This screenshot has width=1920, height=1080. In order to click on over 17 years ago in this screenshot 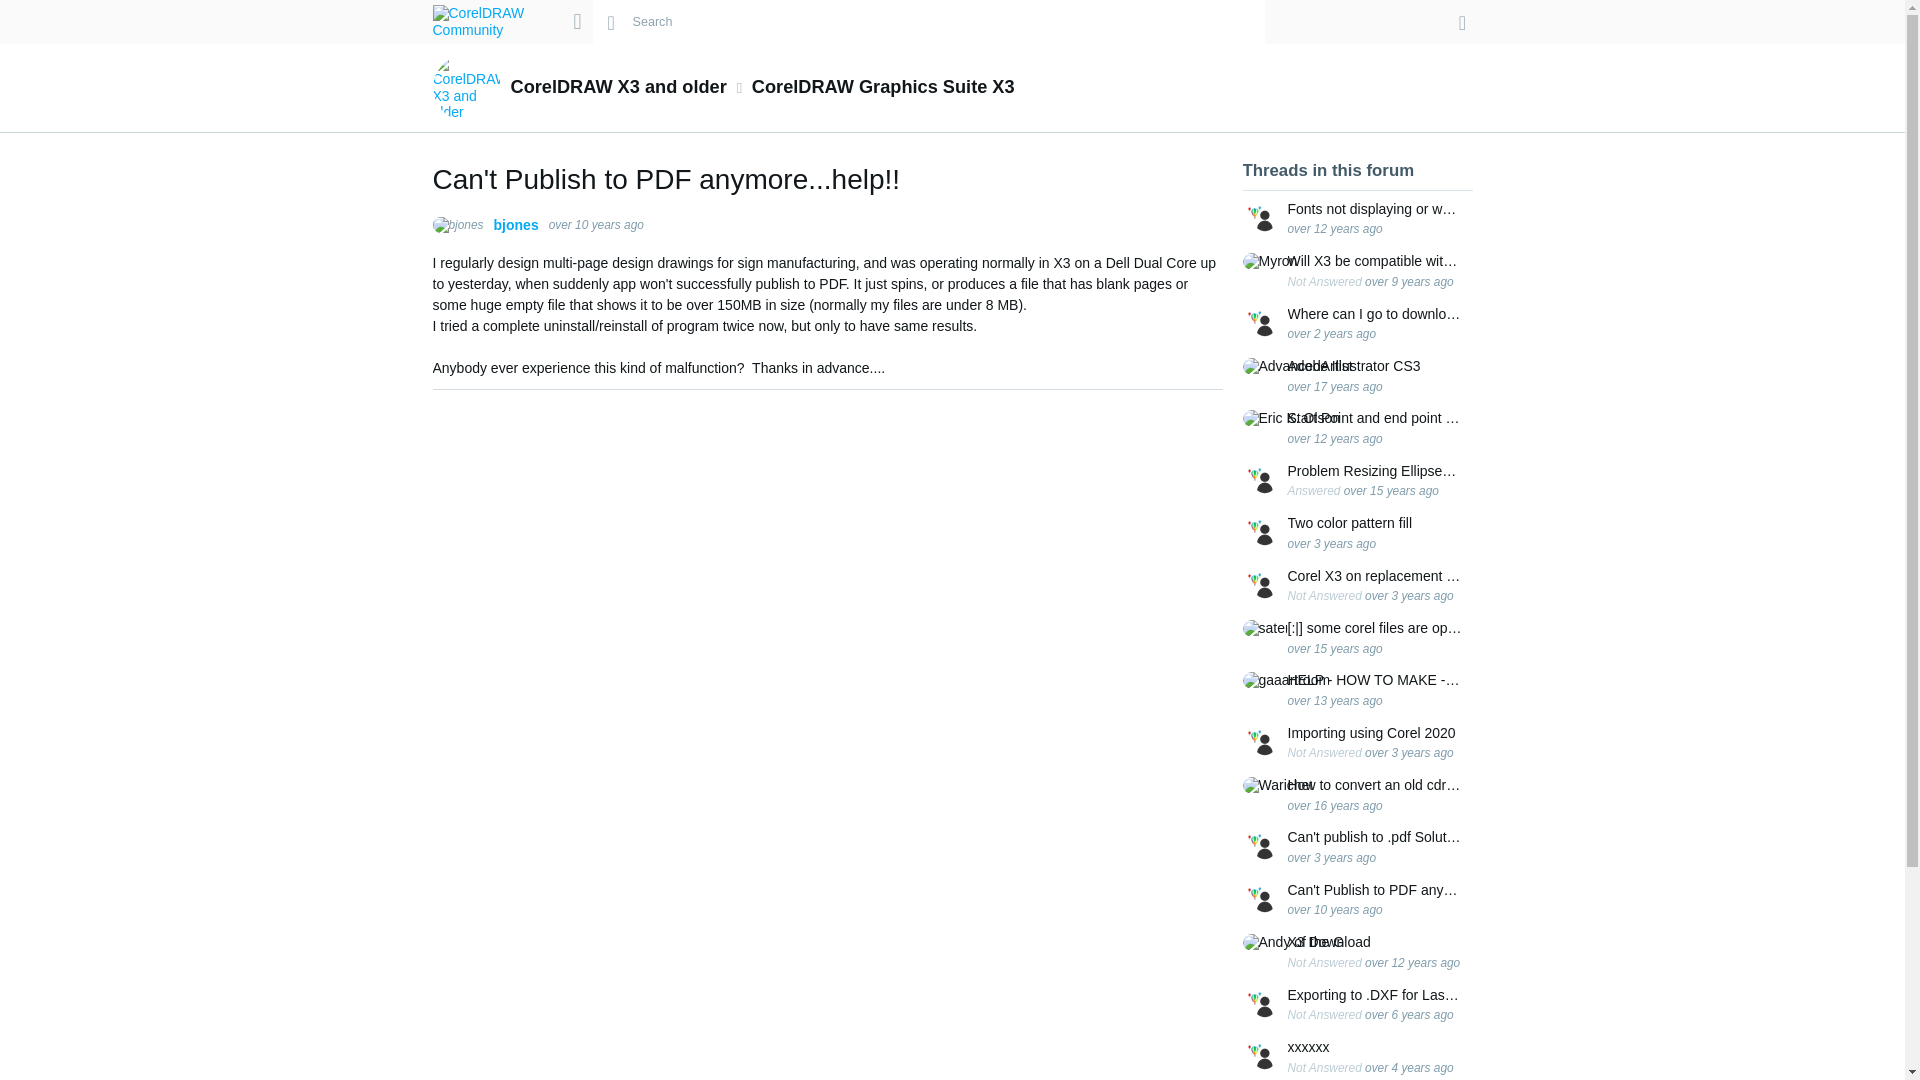, I will do `click(1335, 387)`.